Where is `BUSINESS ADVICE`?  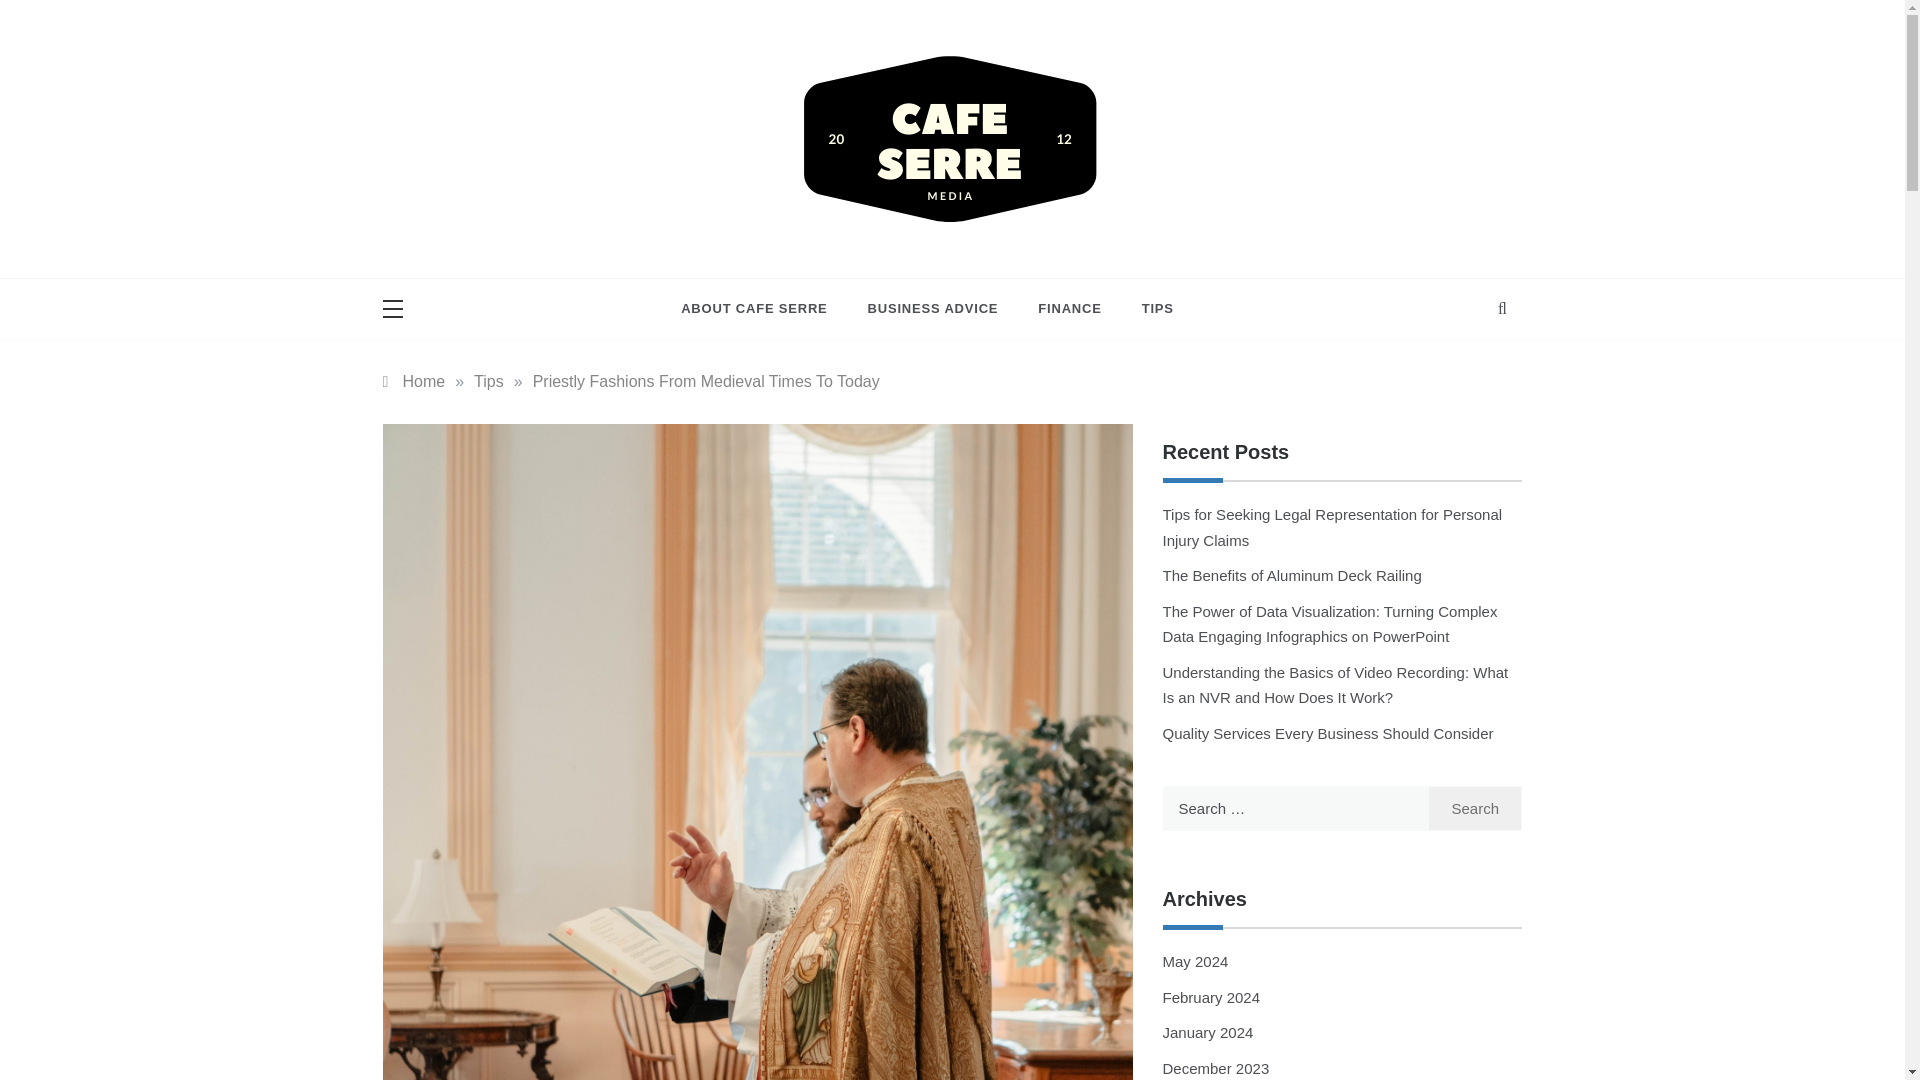 BUSINESS ADVICE is located at coordinates (934, 308).